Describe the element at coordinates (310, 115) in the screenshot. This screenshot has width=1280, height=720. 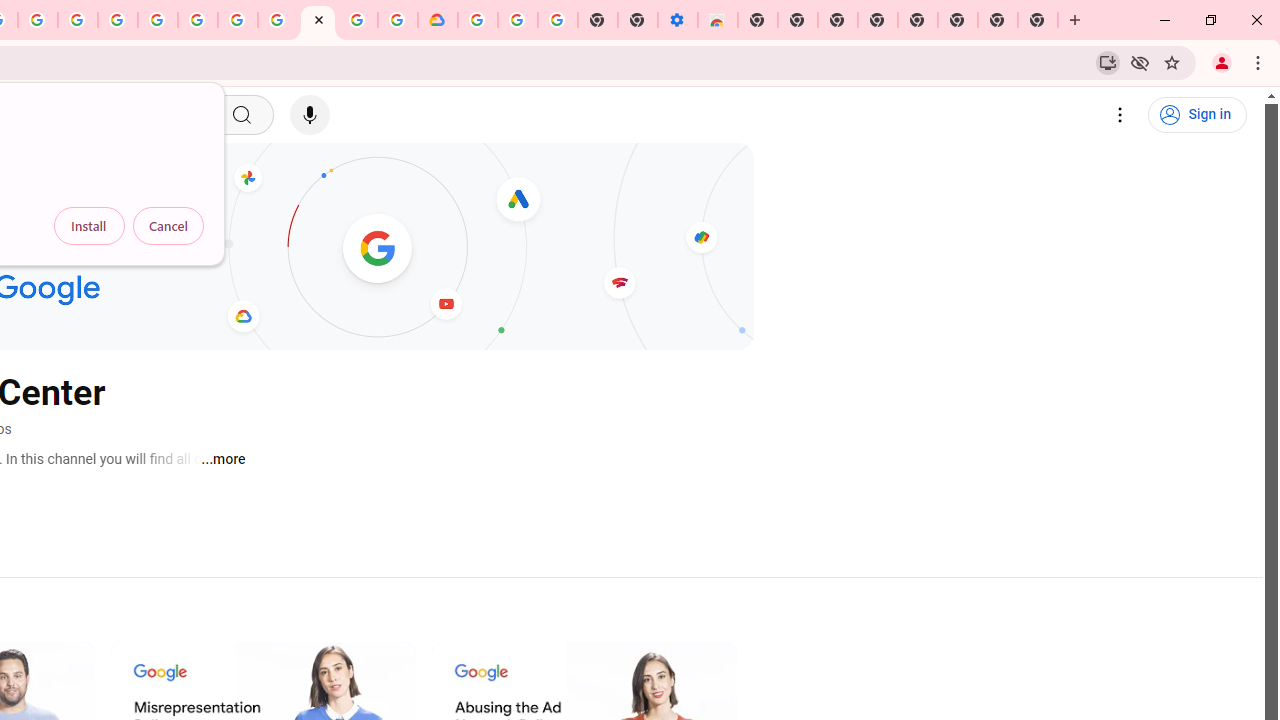
I see `Search with your voice` at that location.